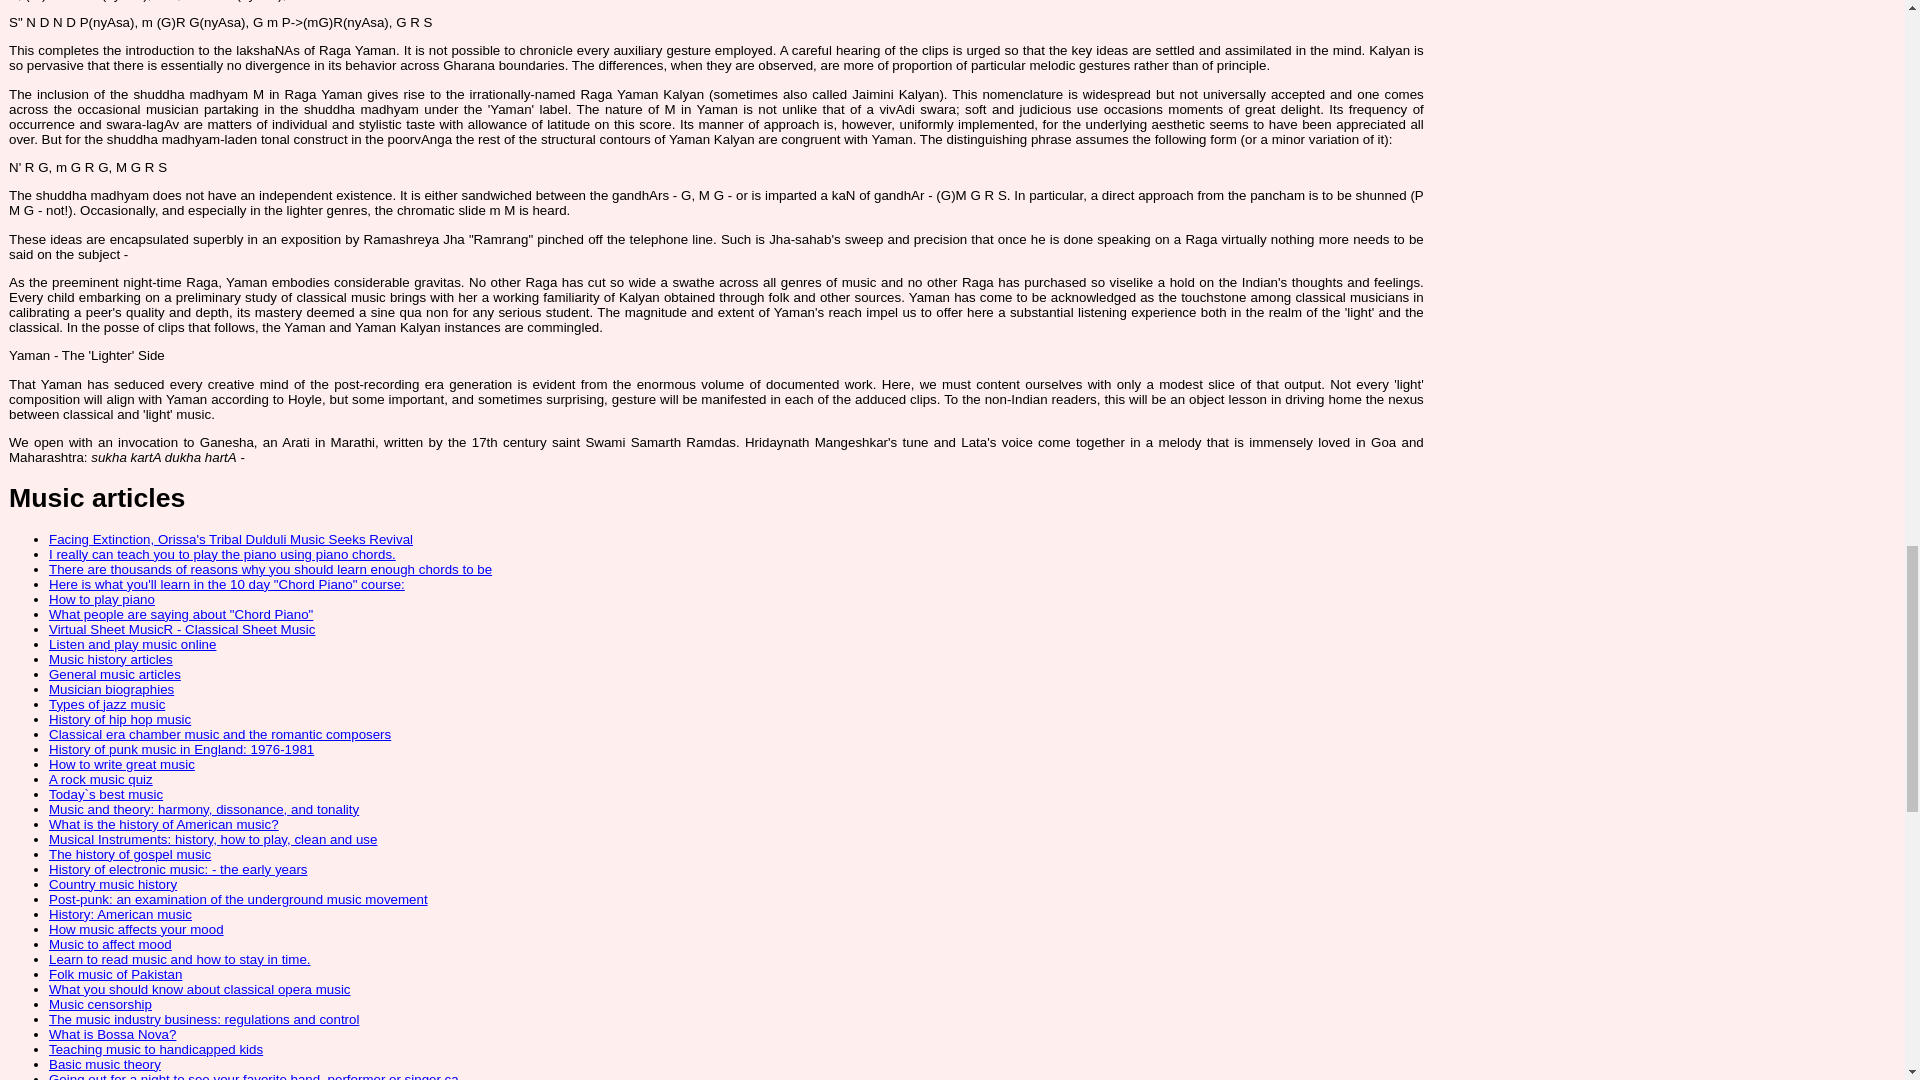  Describe the element at coordinates (238, 900) in the screenshot. I see `Post-punk: an examination of the underground music movement` at that location.